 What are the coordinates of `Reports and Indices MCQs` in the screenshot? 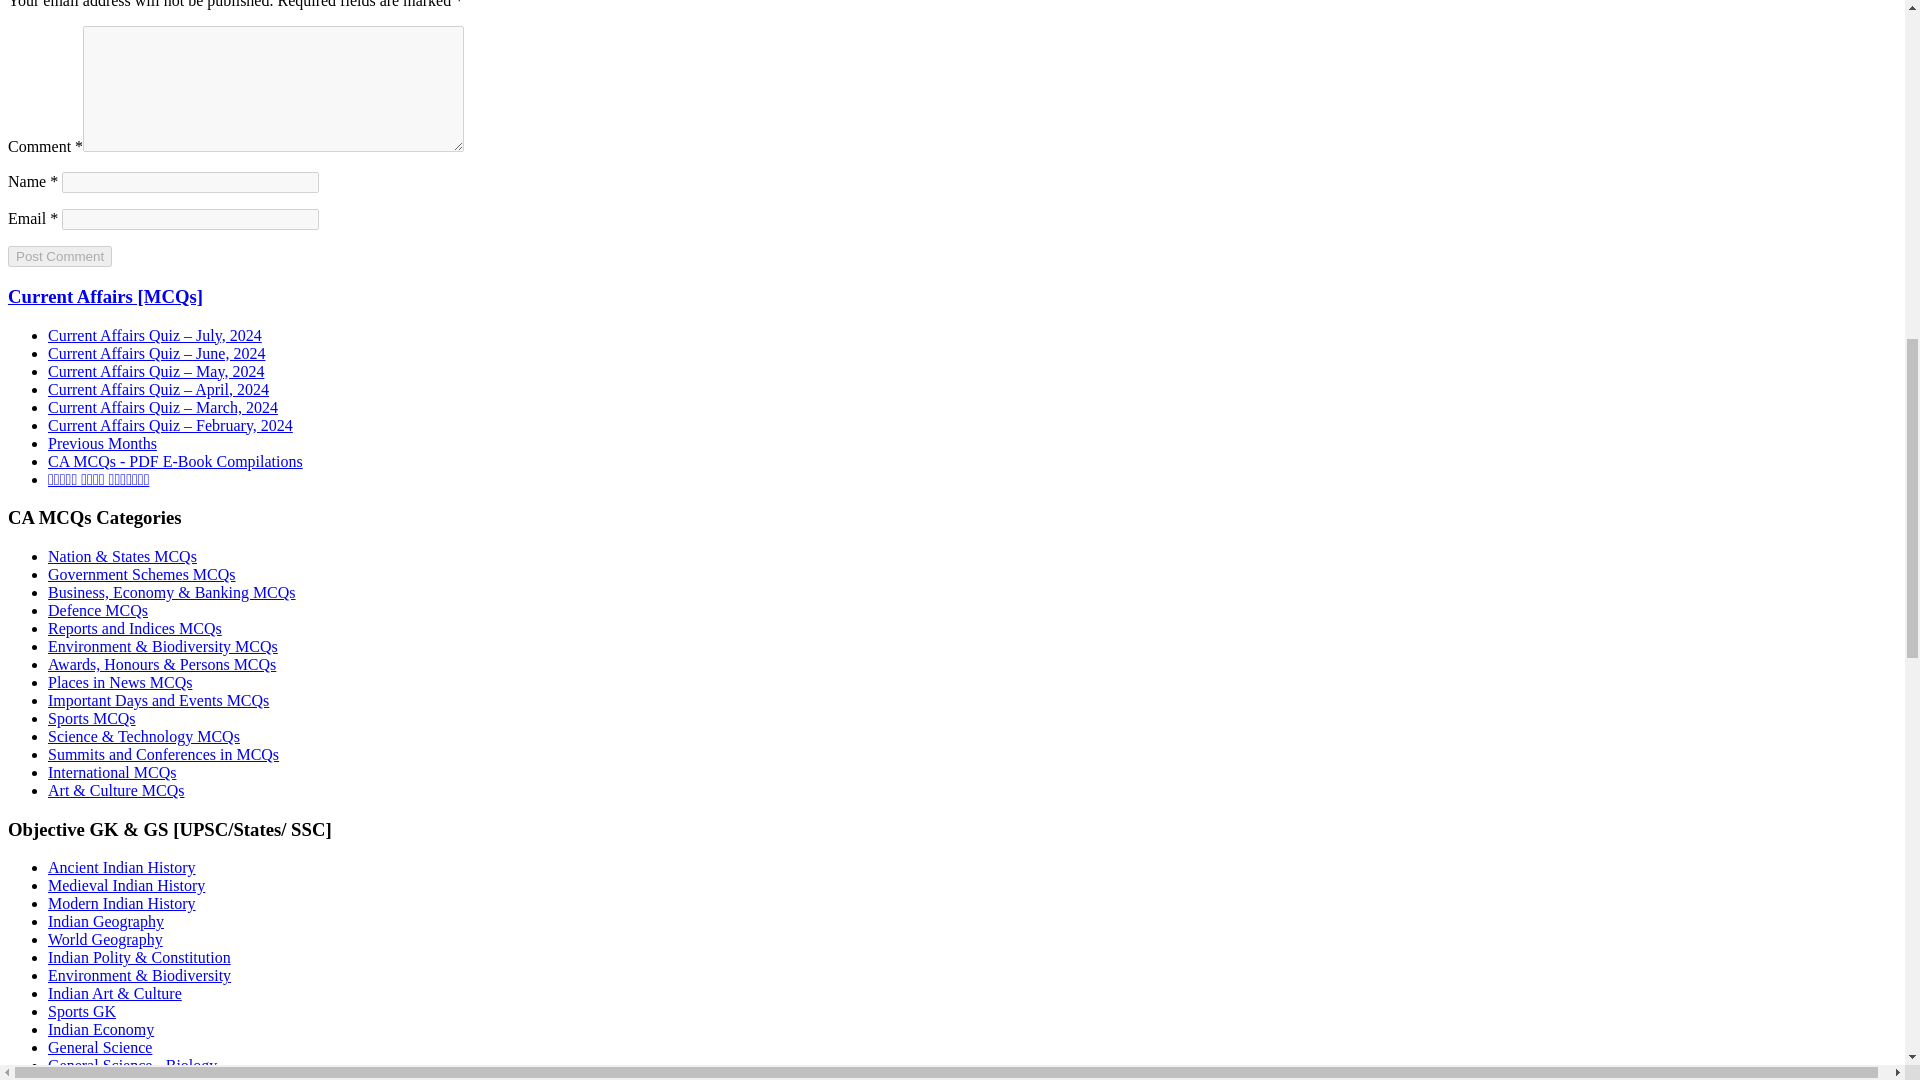 It's located at (135, 628).